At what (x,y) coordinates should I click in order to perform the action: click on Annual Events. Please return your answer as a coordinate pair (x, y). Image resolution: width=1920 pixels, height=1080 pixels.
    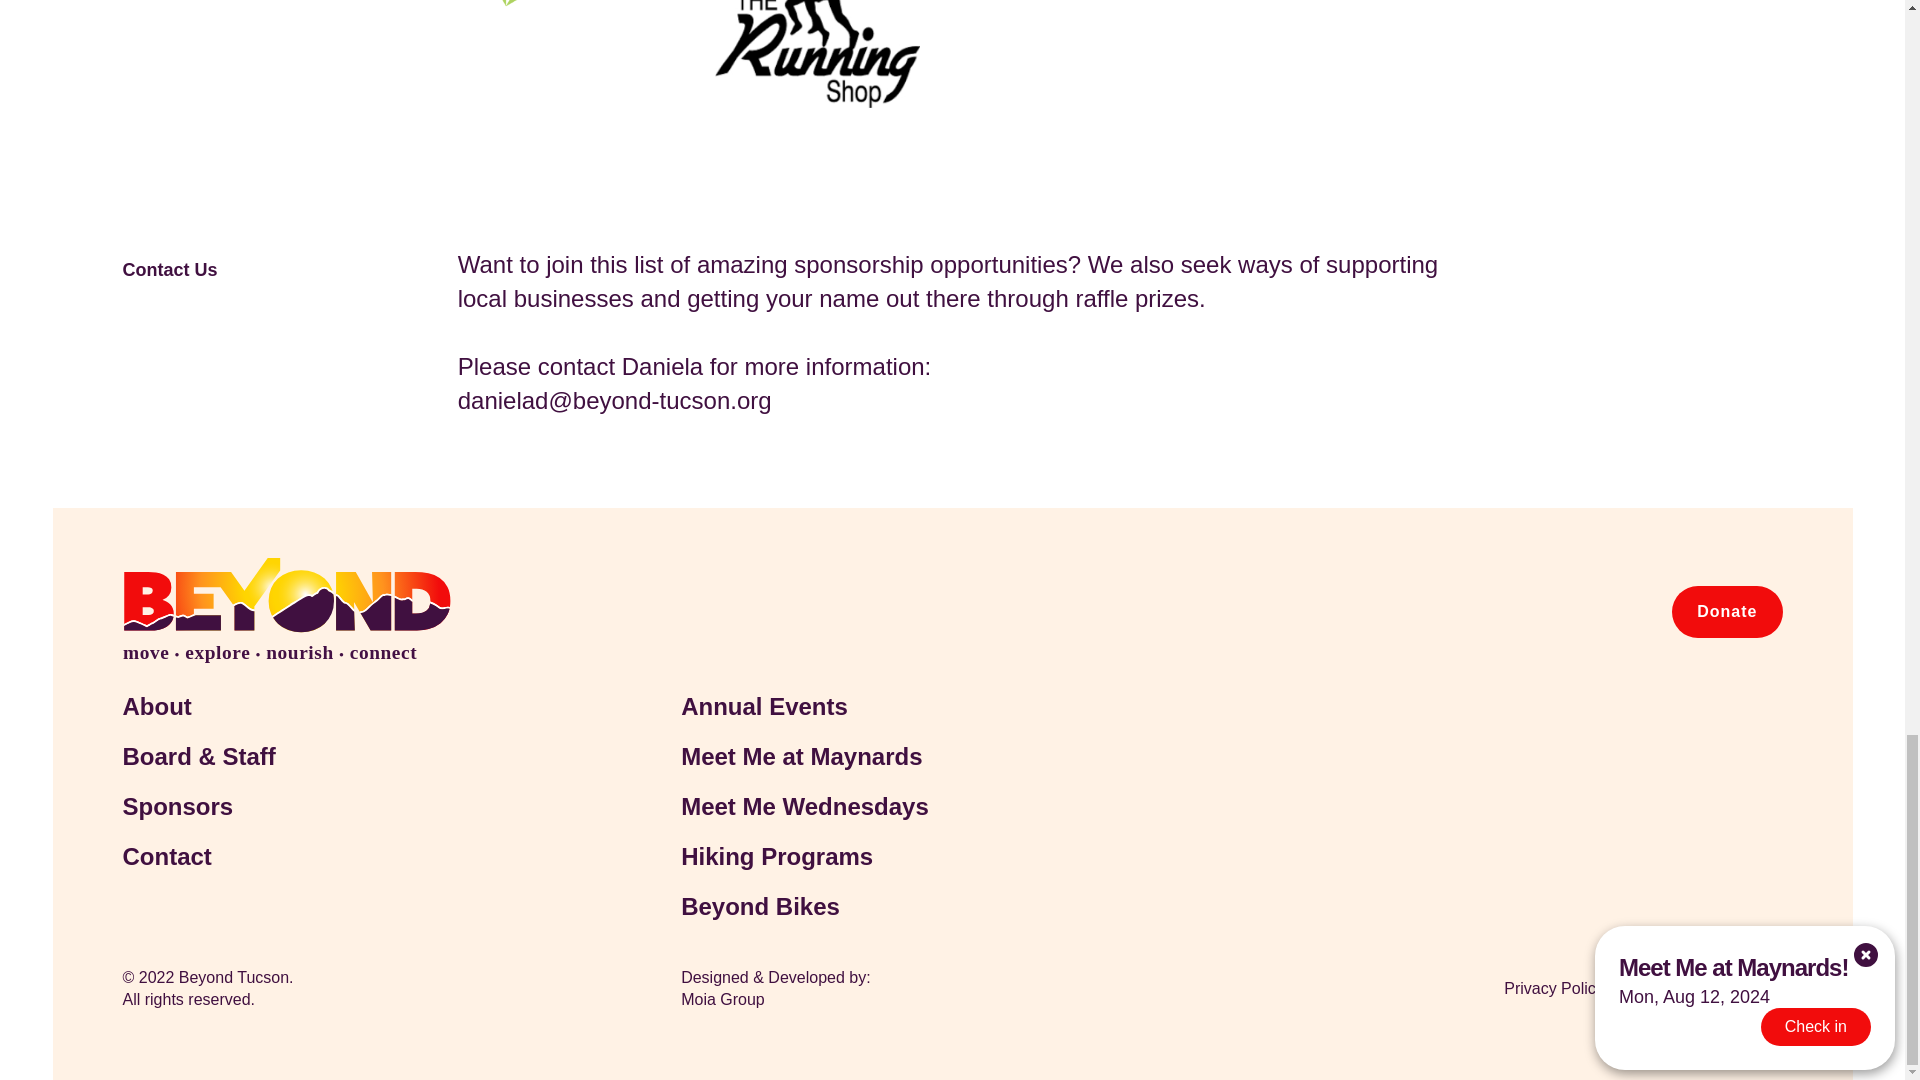
    Looking at the image, I should click on (898, 706).